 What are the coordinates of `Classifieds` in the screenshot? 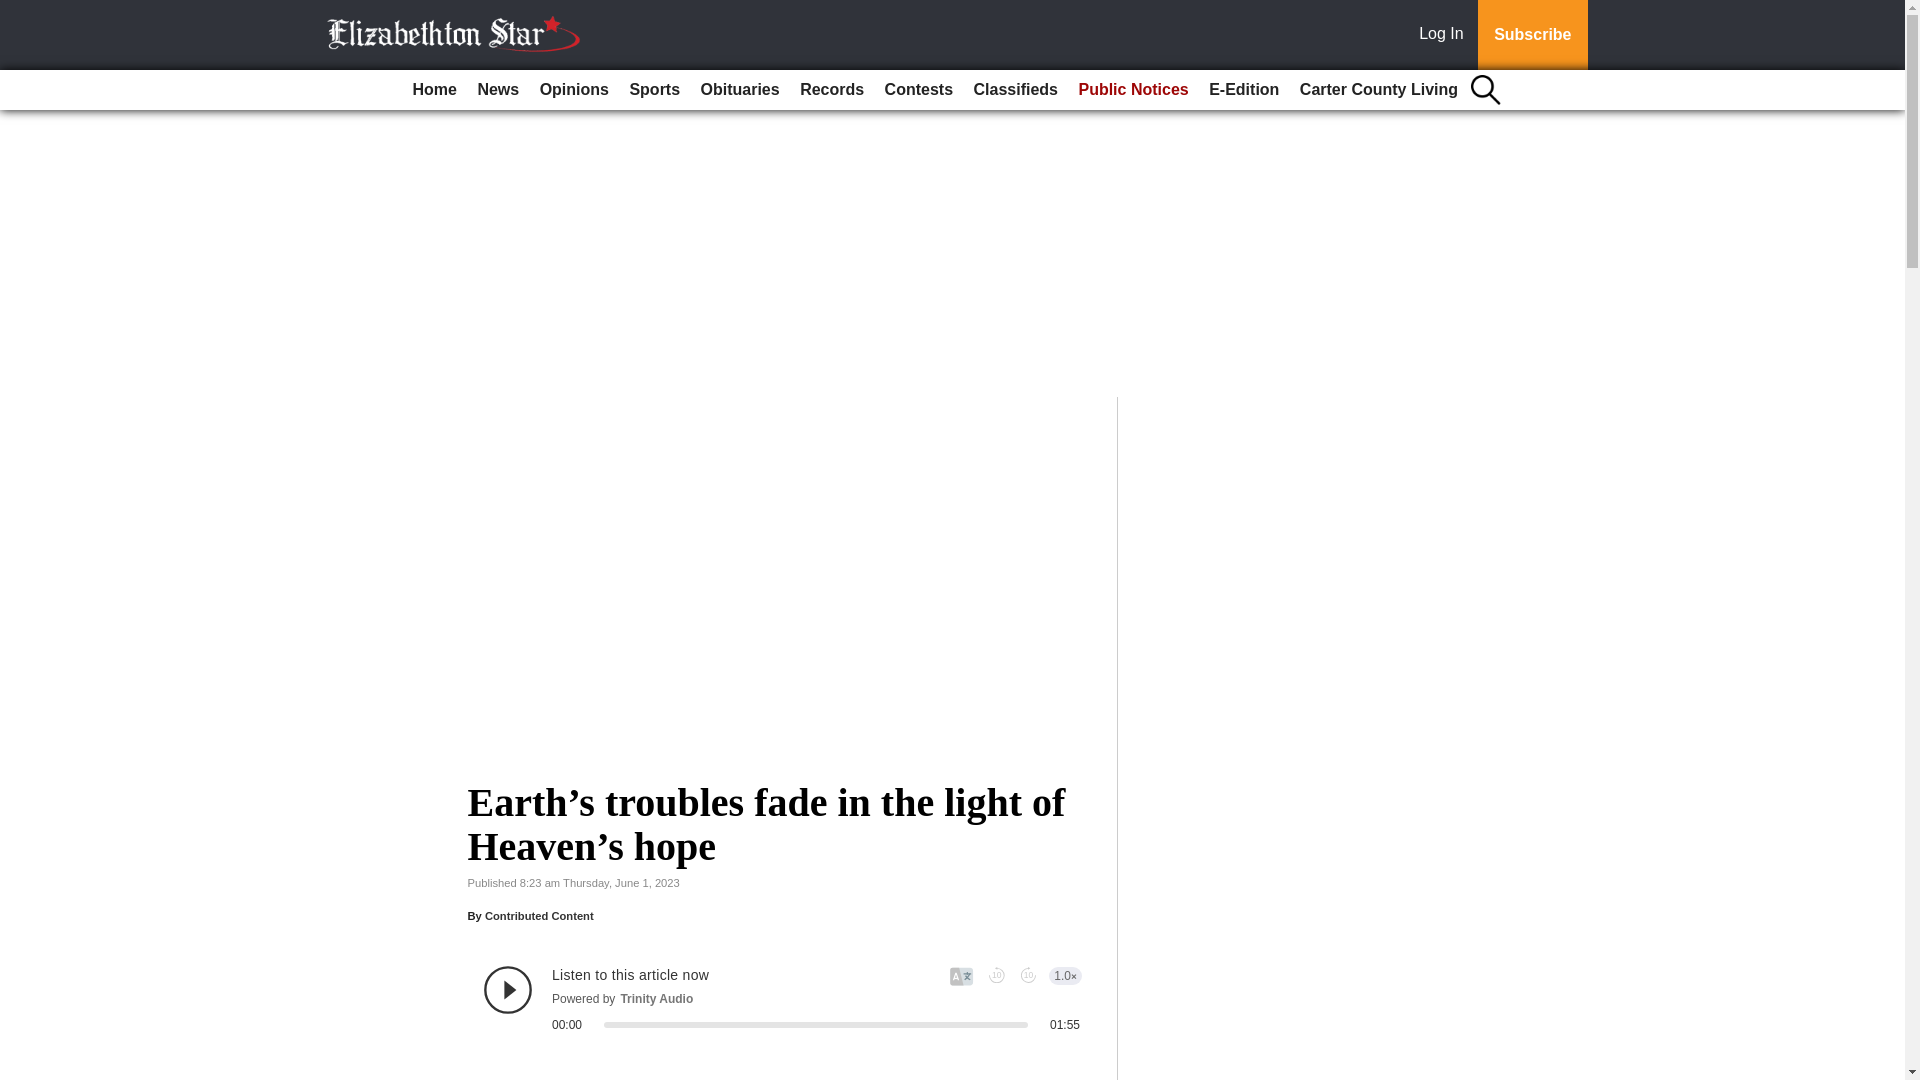 It's located at (1015, 90).